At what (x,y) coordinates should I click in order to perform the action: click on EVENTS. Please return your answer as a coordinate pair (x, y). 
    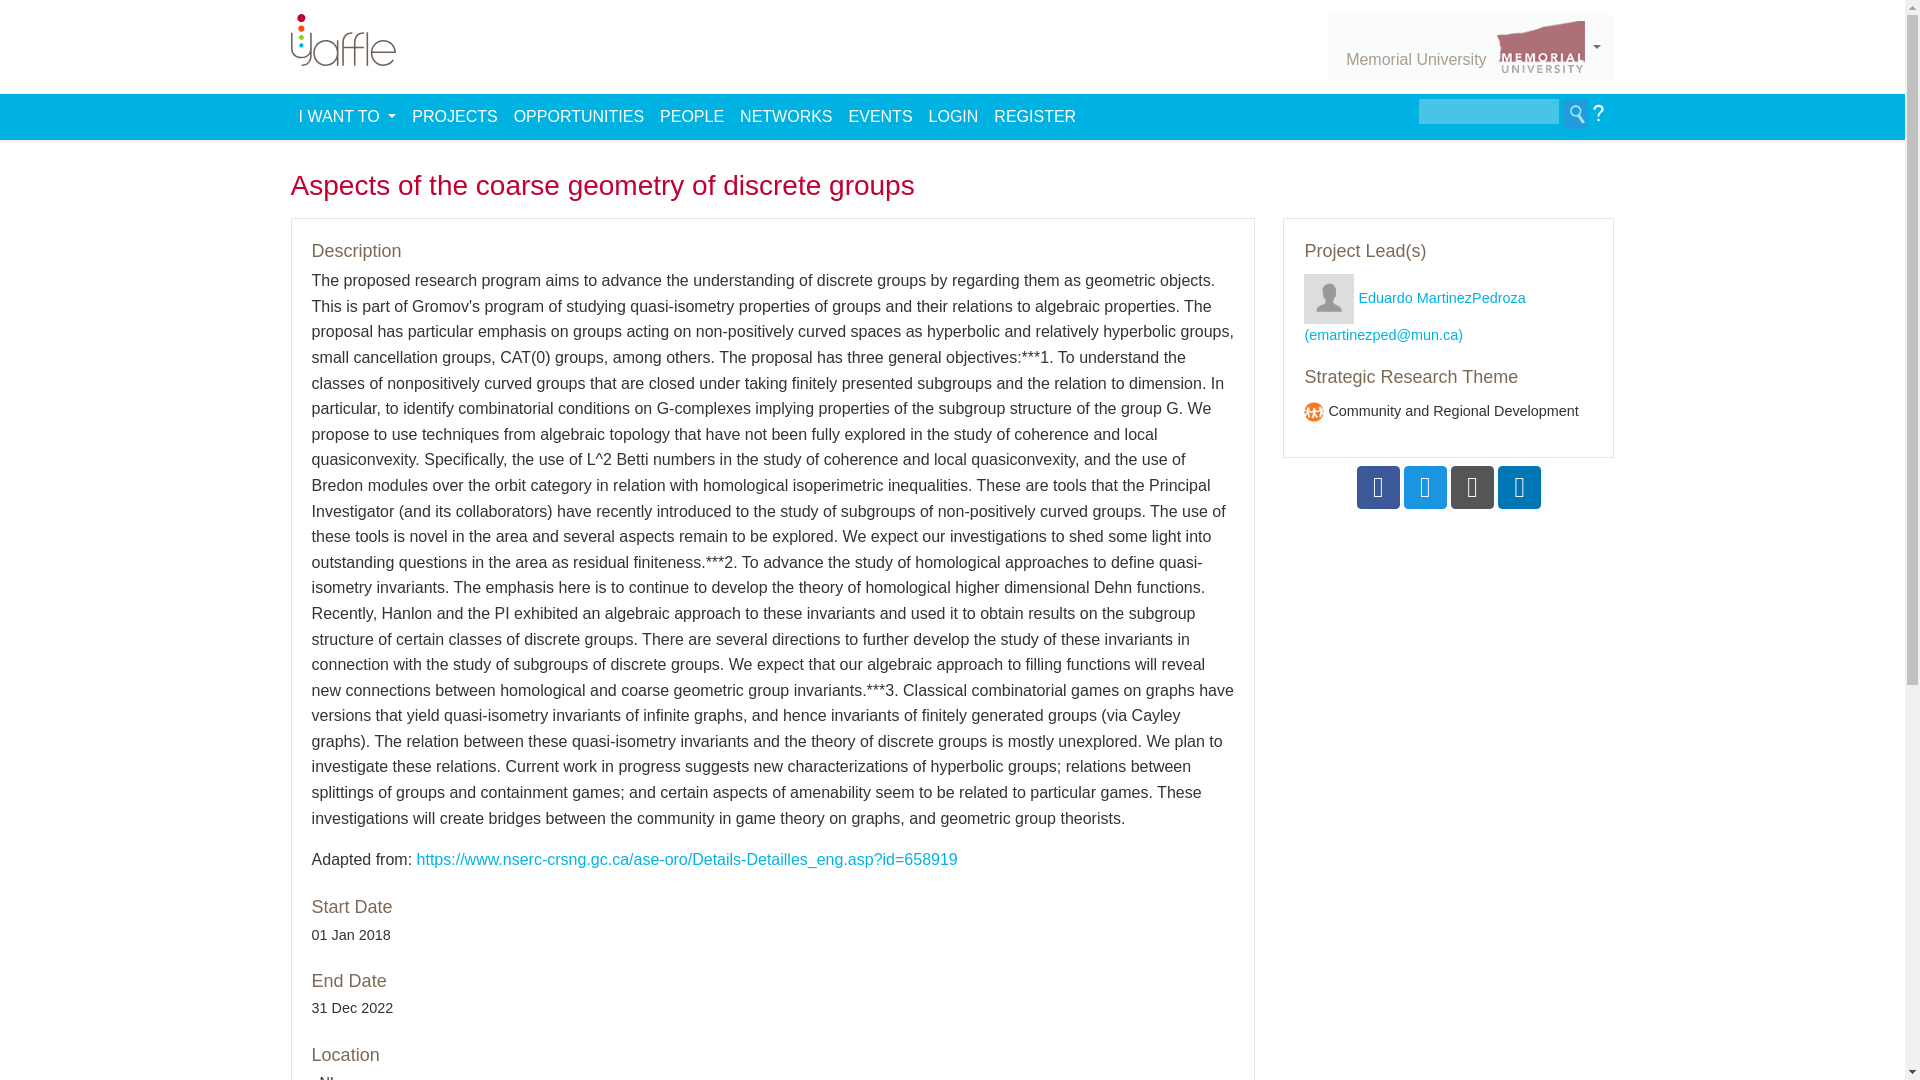
    Looking at the image, I should click on (880, 116).